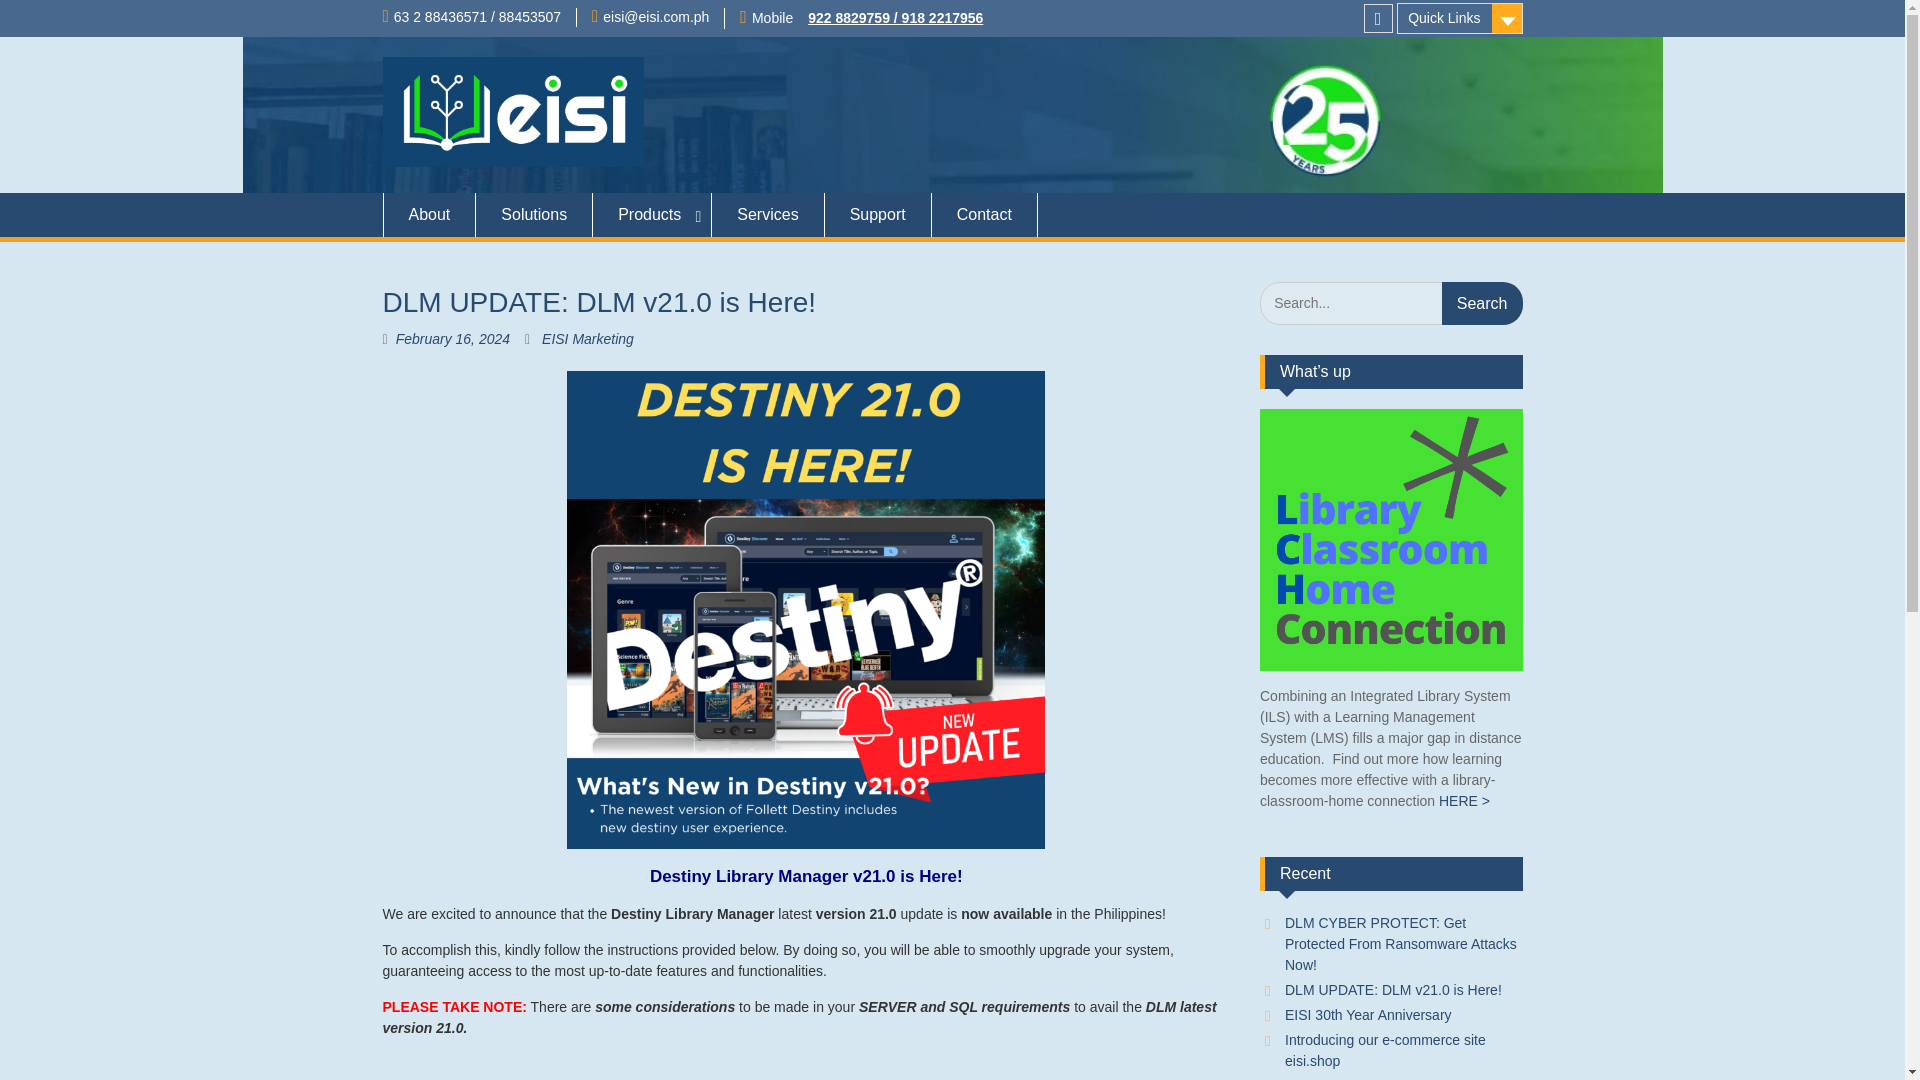 The width and height of the screenshot is (1920, 1080). What do you see at coordinates (652, 214) in the screenshot?
I see `Products` at bounding box center [652, 214].